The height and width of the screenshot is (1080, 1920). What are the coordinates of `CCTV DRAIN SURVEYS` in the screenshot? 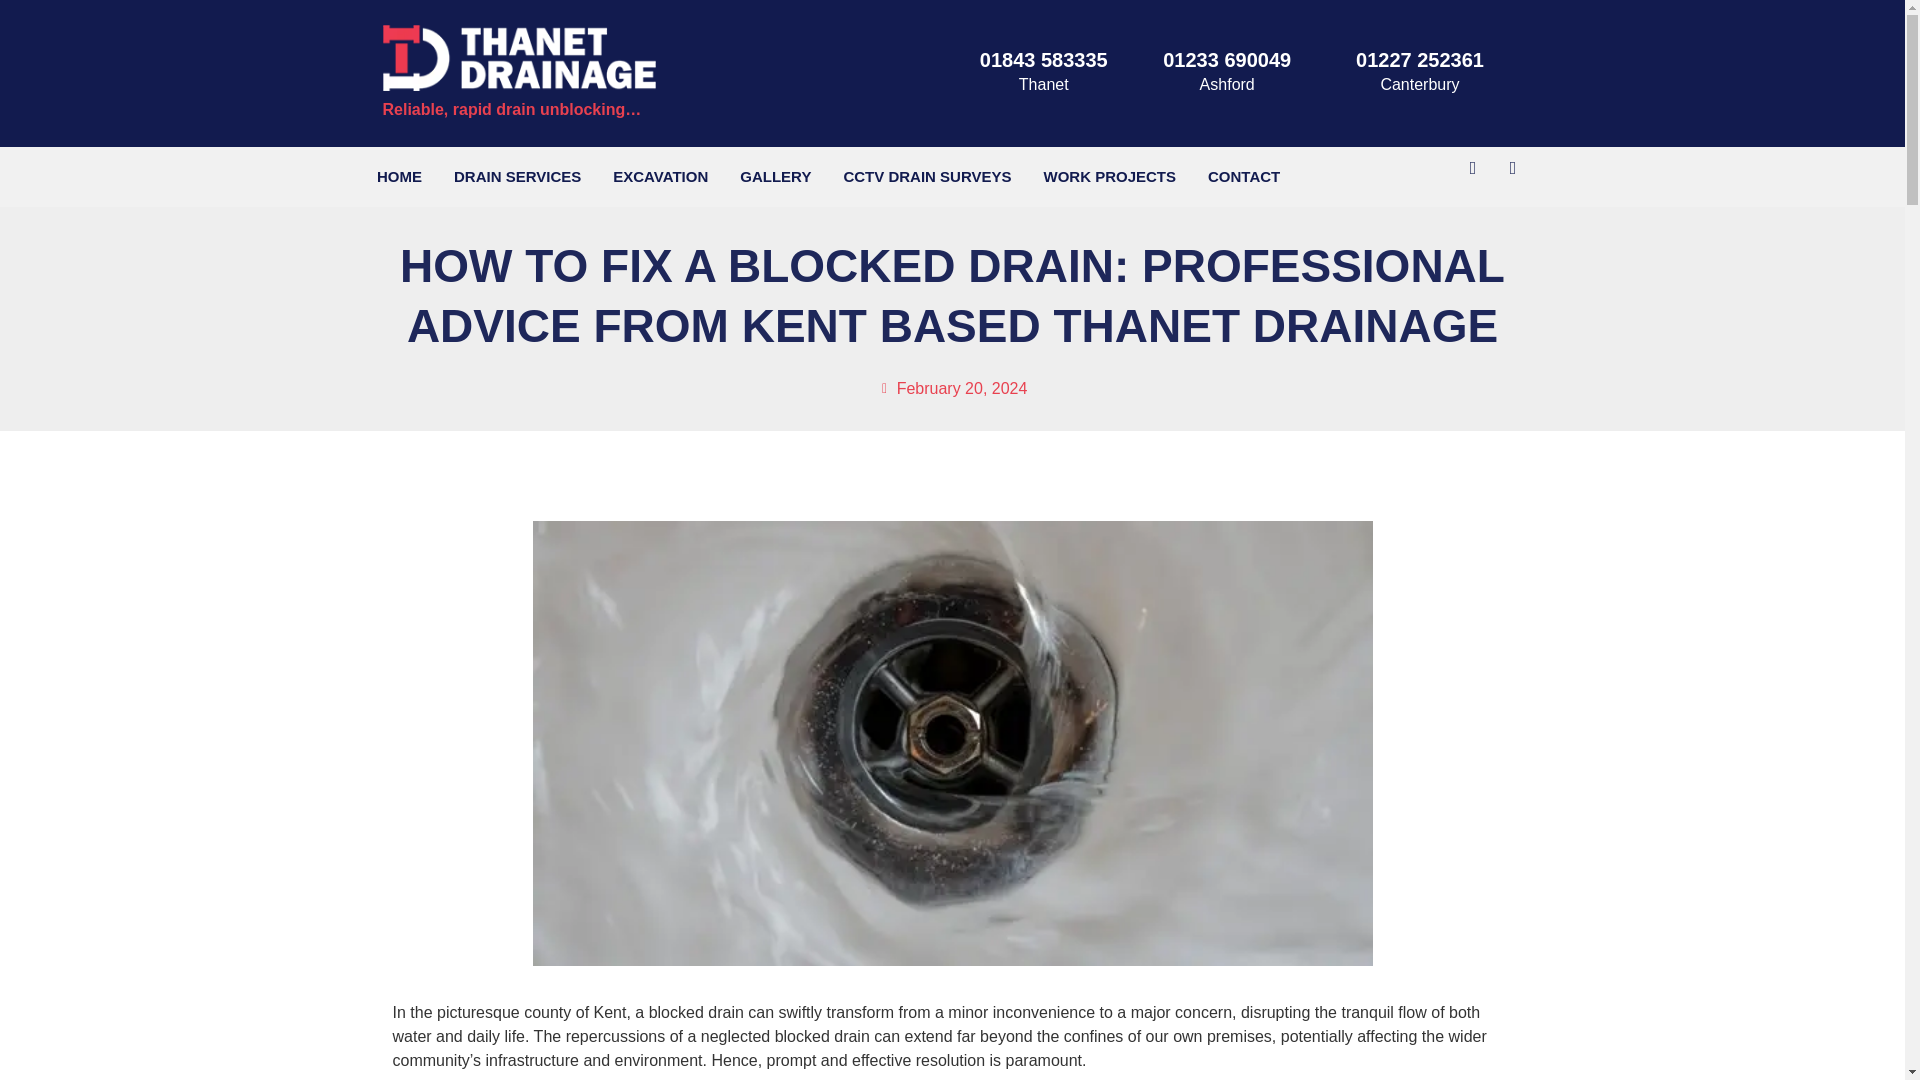 It's located at (927, 177).